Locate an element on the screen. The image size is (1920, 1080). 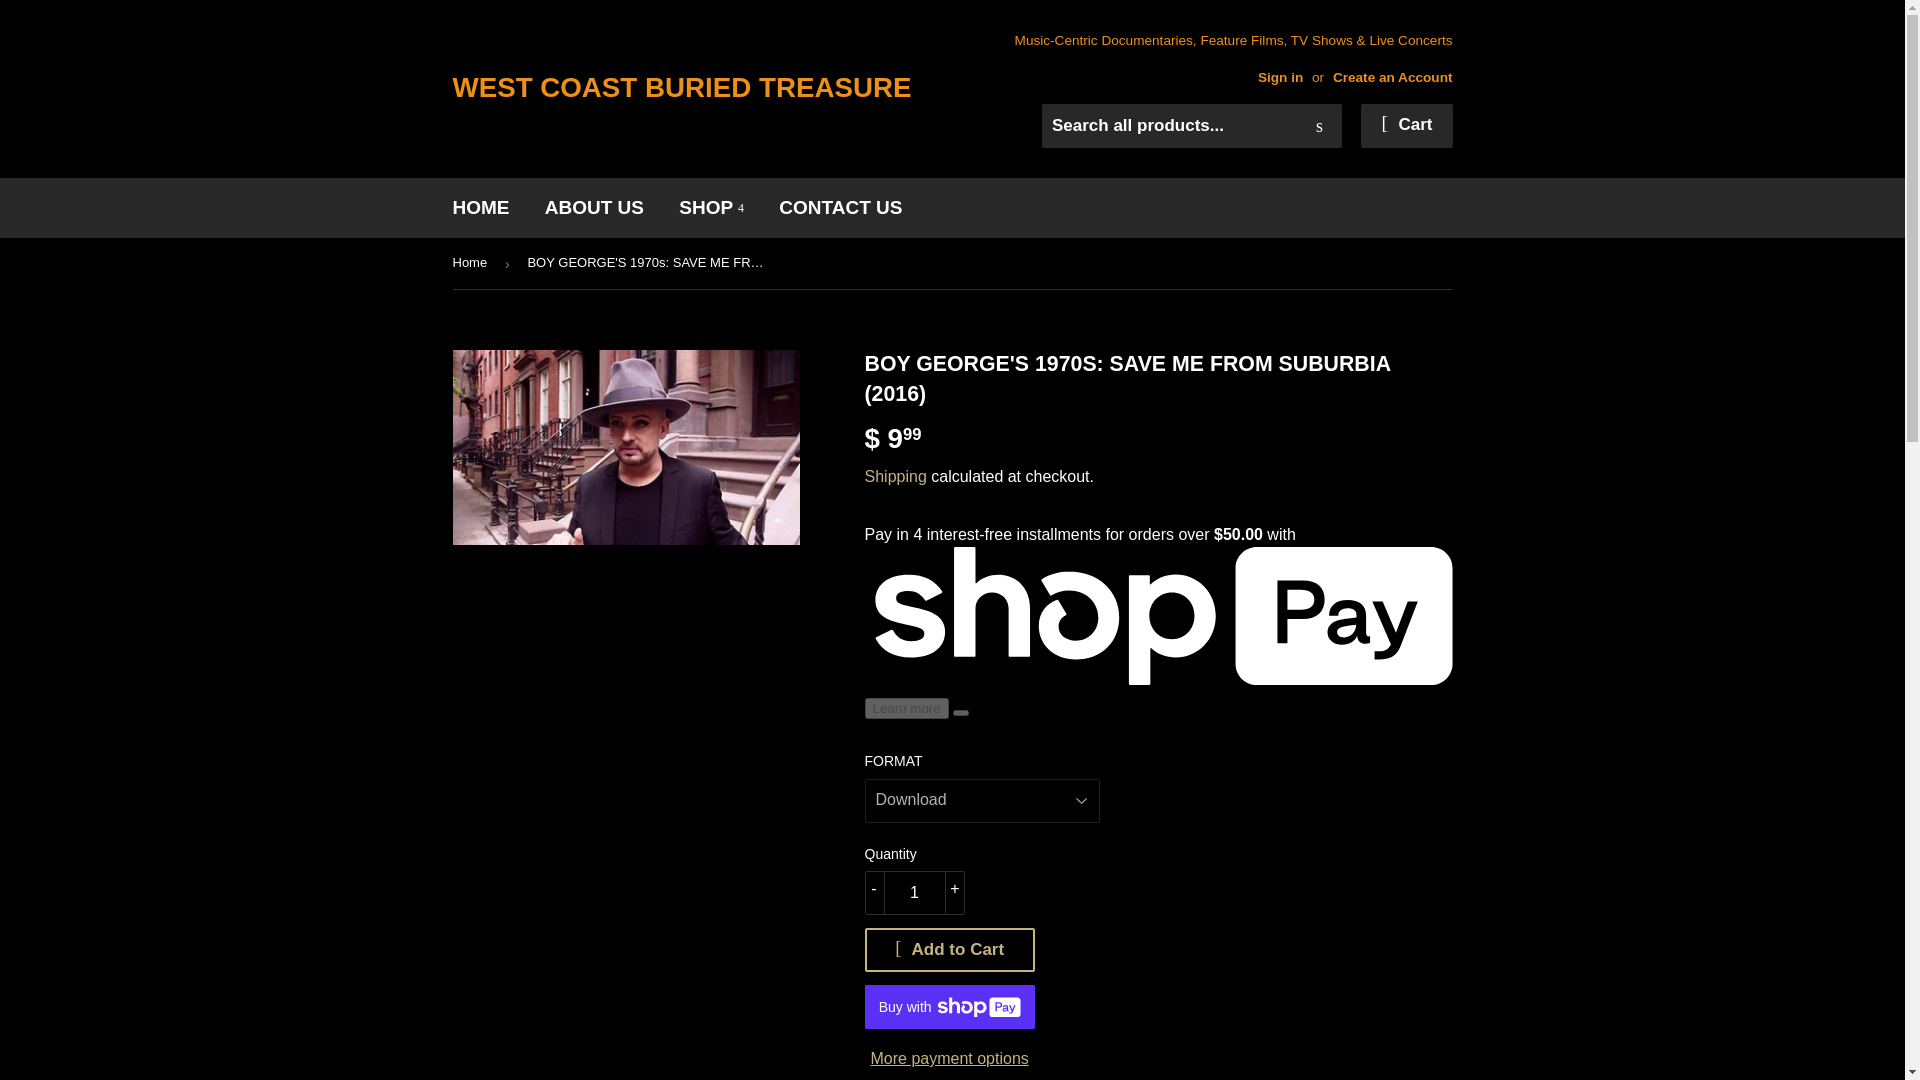
Cart is located at coordinates (1406, 125).